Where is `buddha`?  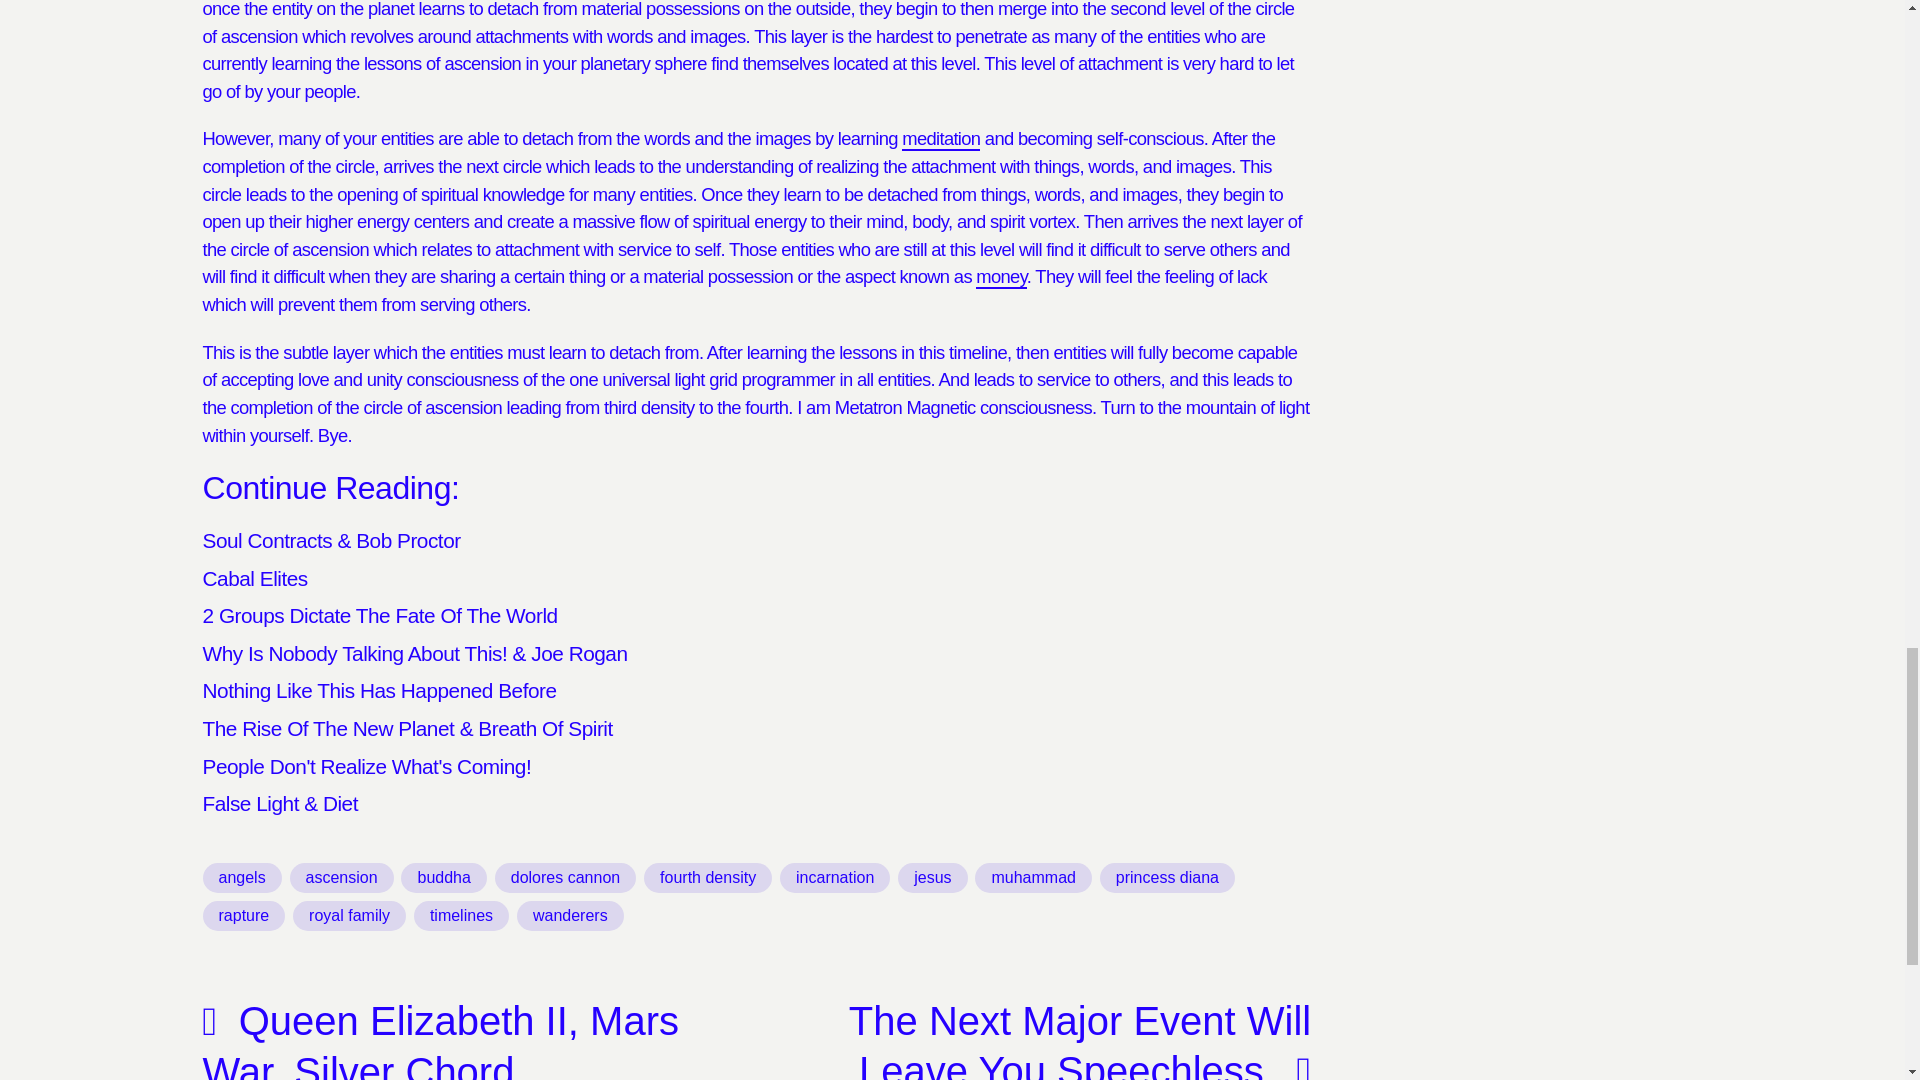
buddha is located at coordinates (443, 878).